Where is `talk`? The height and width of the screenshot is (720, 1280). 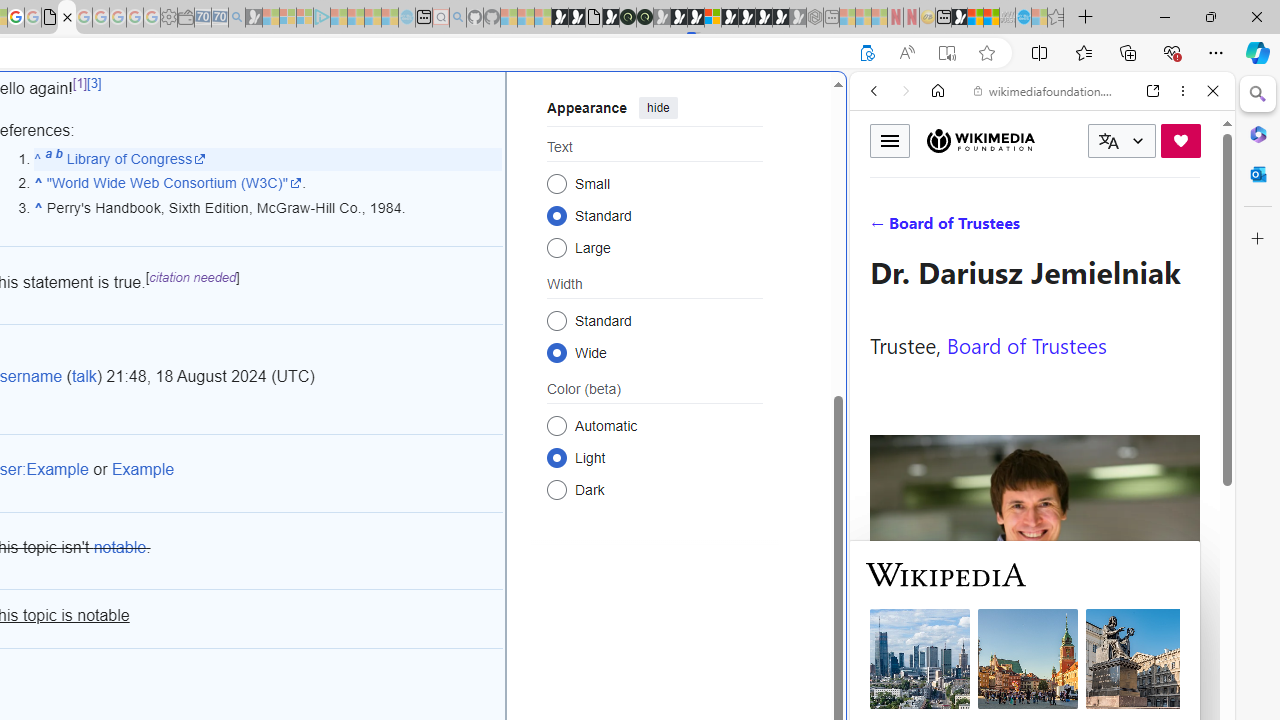
talk is located at coordinates (84, 376).